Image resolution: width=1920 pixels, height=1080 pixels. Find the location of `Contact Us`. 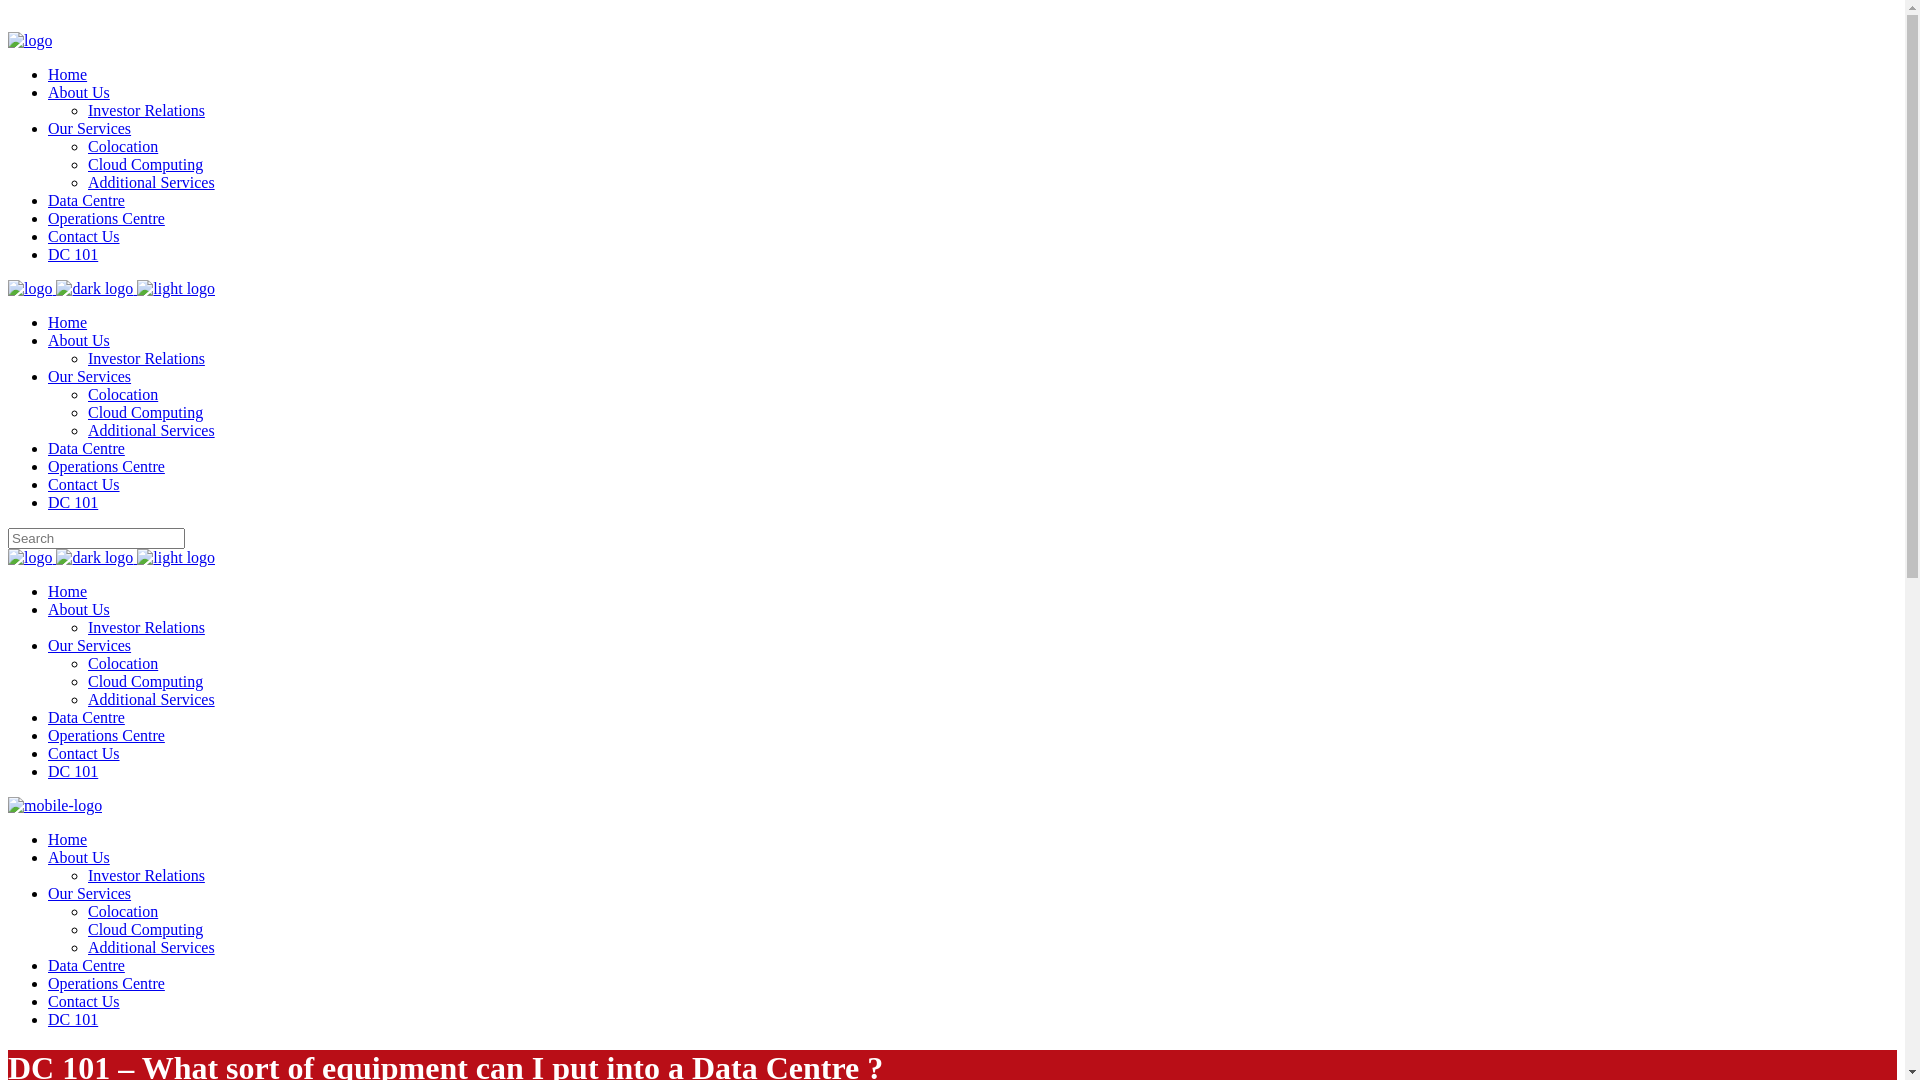

Contact Us is located at coordinates (84, 484).